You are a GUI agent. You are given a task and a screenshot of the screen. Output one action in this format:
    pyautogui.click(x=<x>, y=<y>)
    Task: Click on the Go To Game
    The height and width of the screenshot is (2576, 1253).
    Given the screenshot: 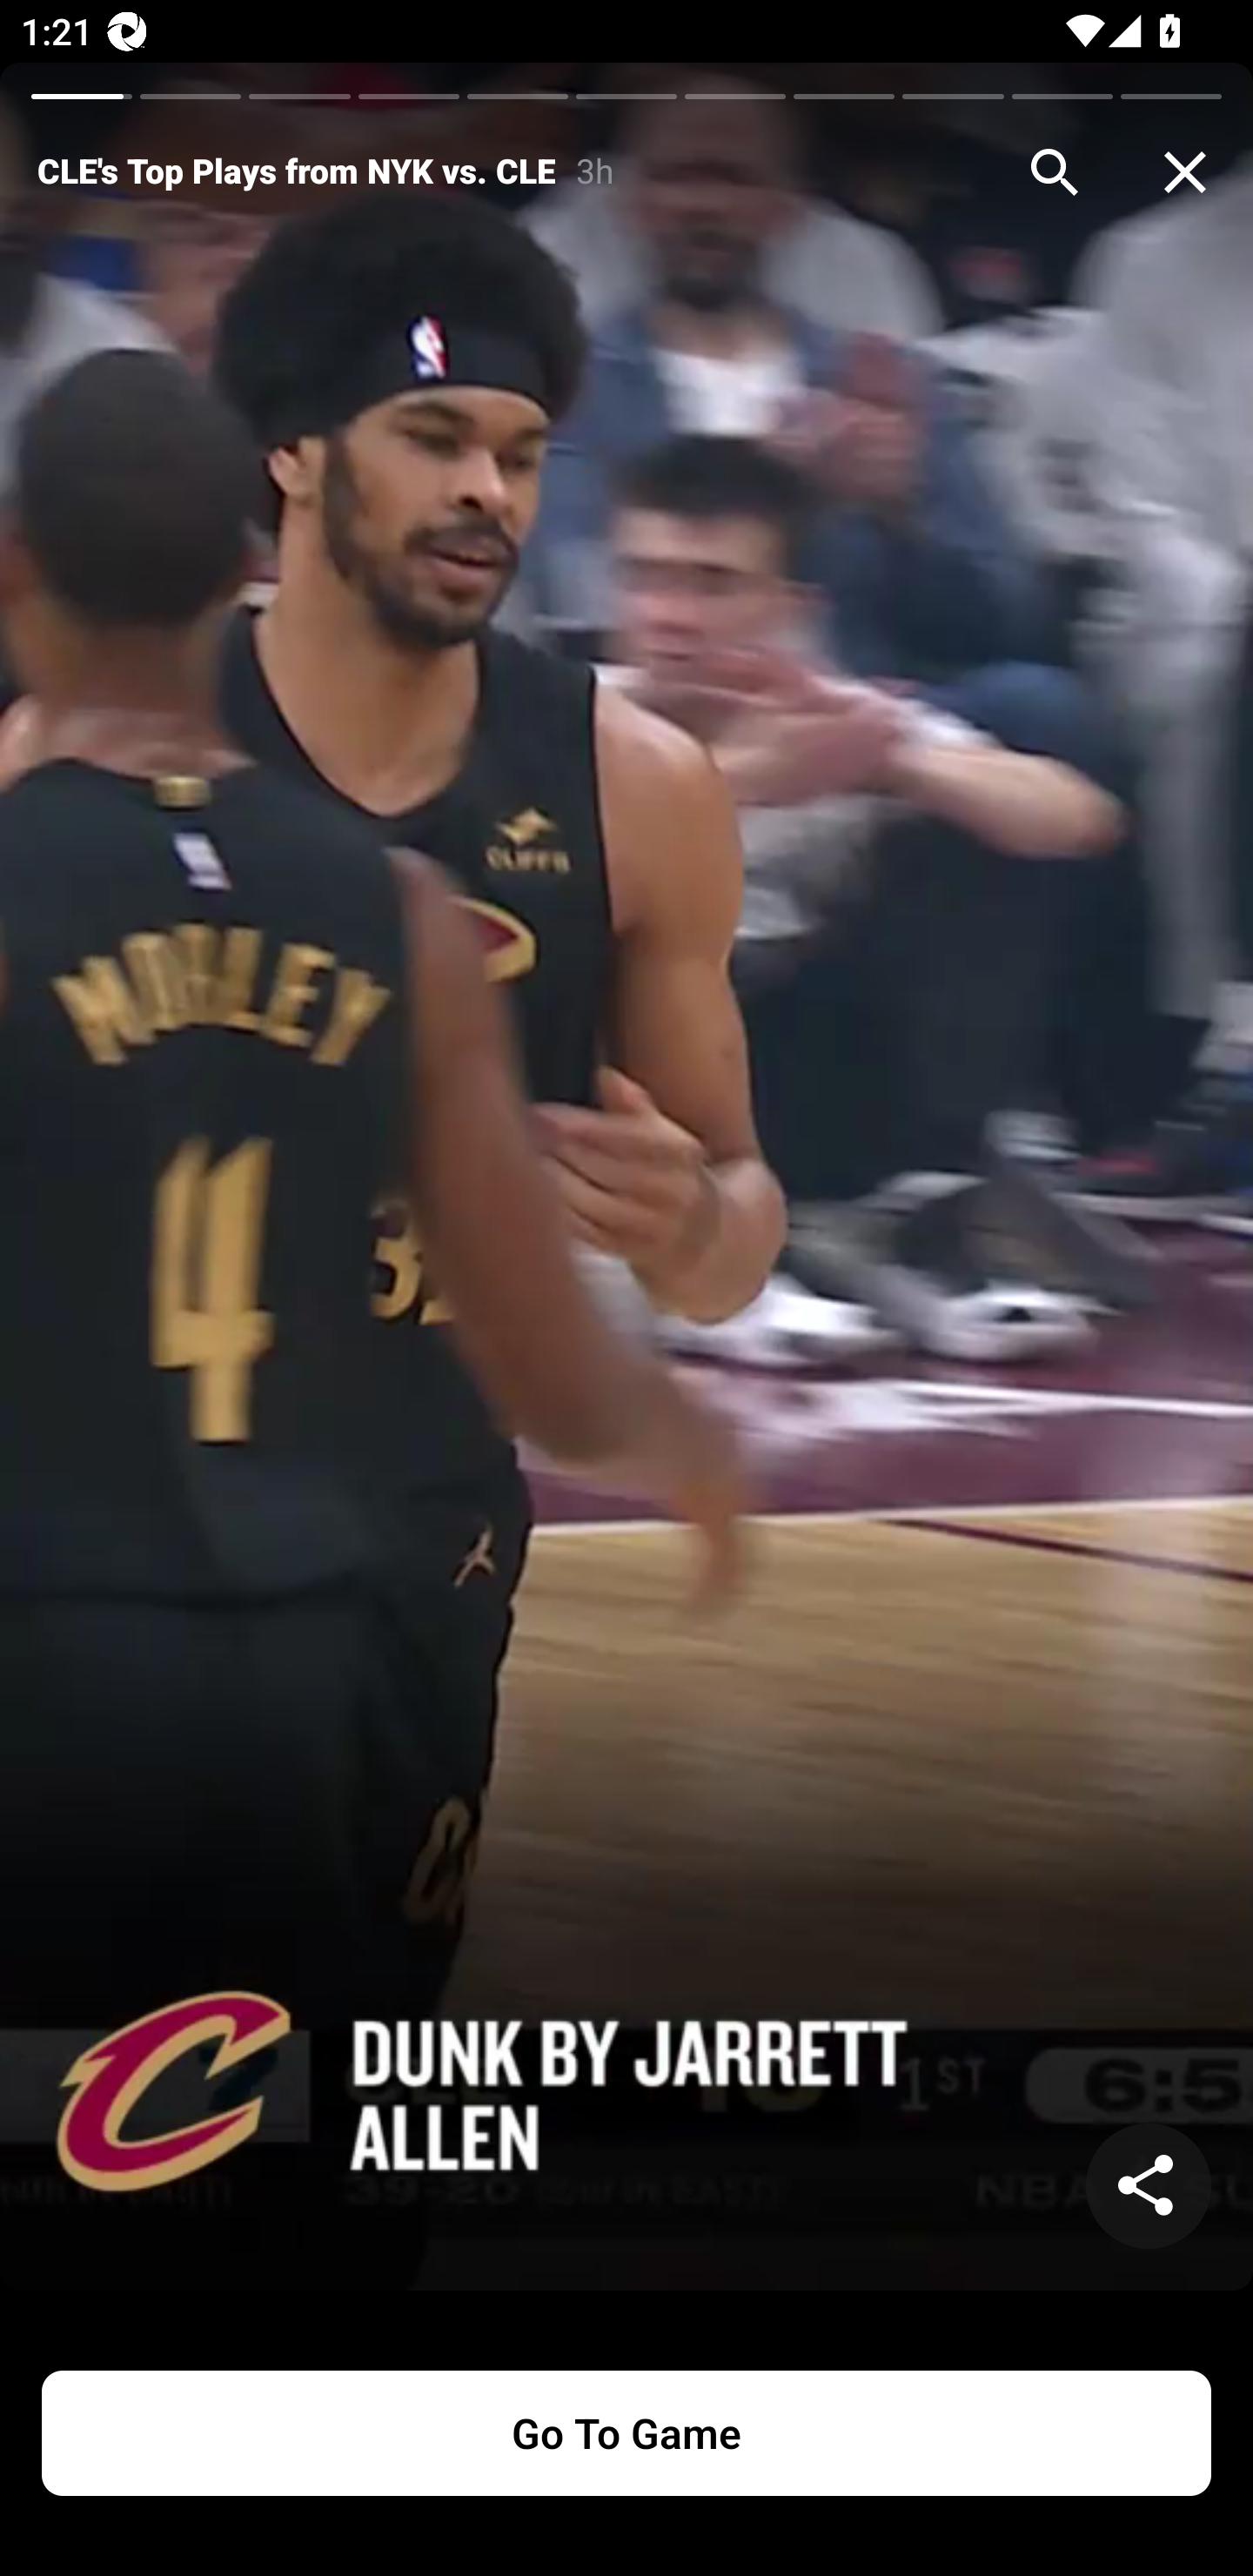 What is the action you would take?
    pyautogui.click(x=626, y=2433)
    